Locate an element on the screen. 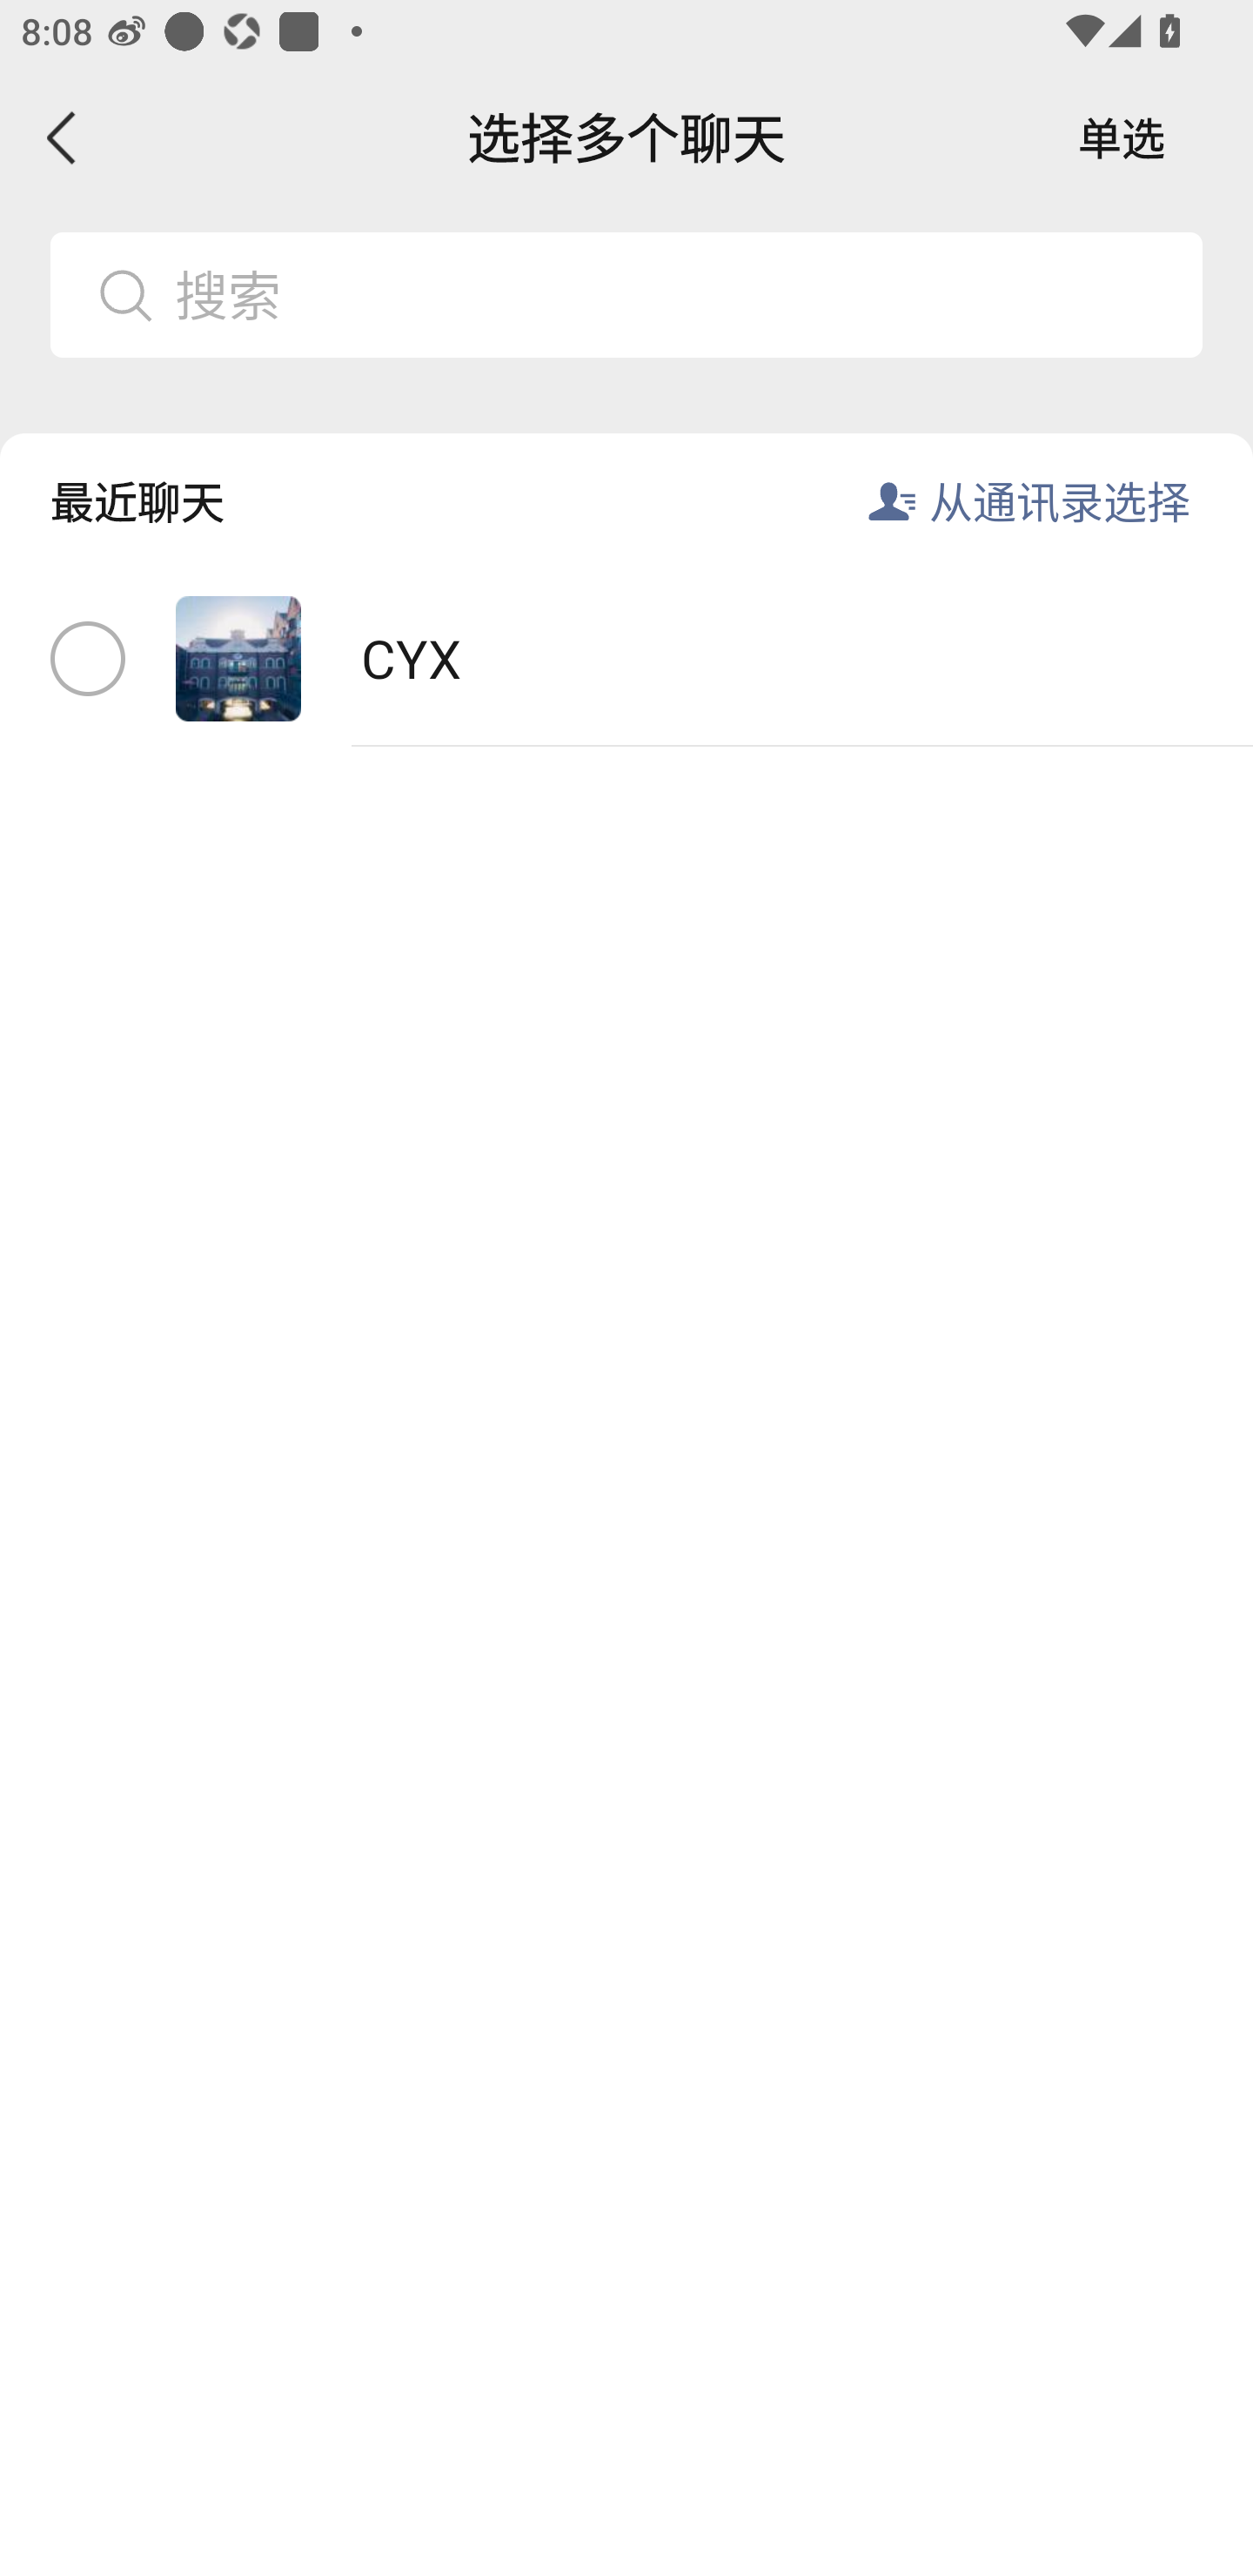 Image resolution: width=1253 pixels, height=2576 pixels. 搜索 is located at coordinates (626, 294).